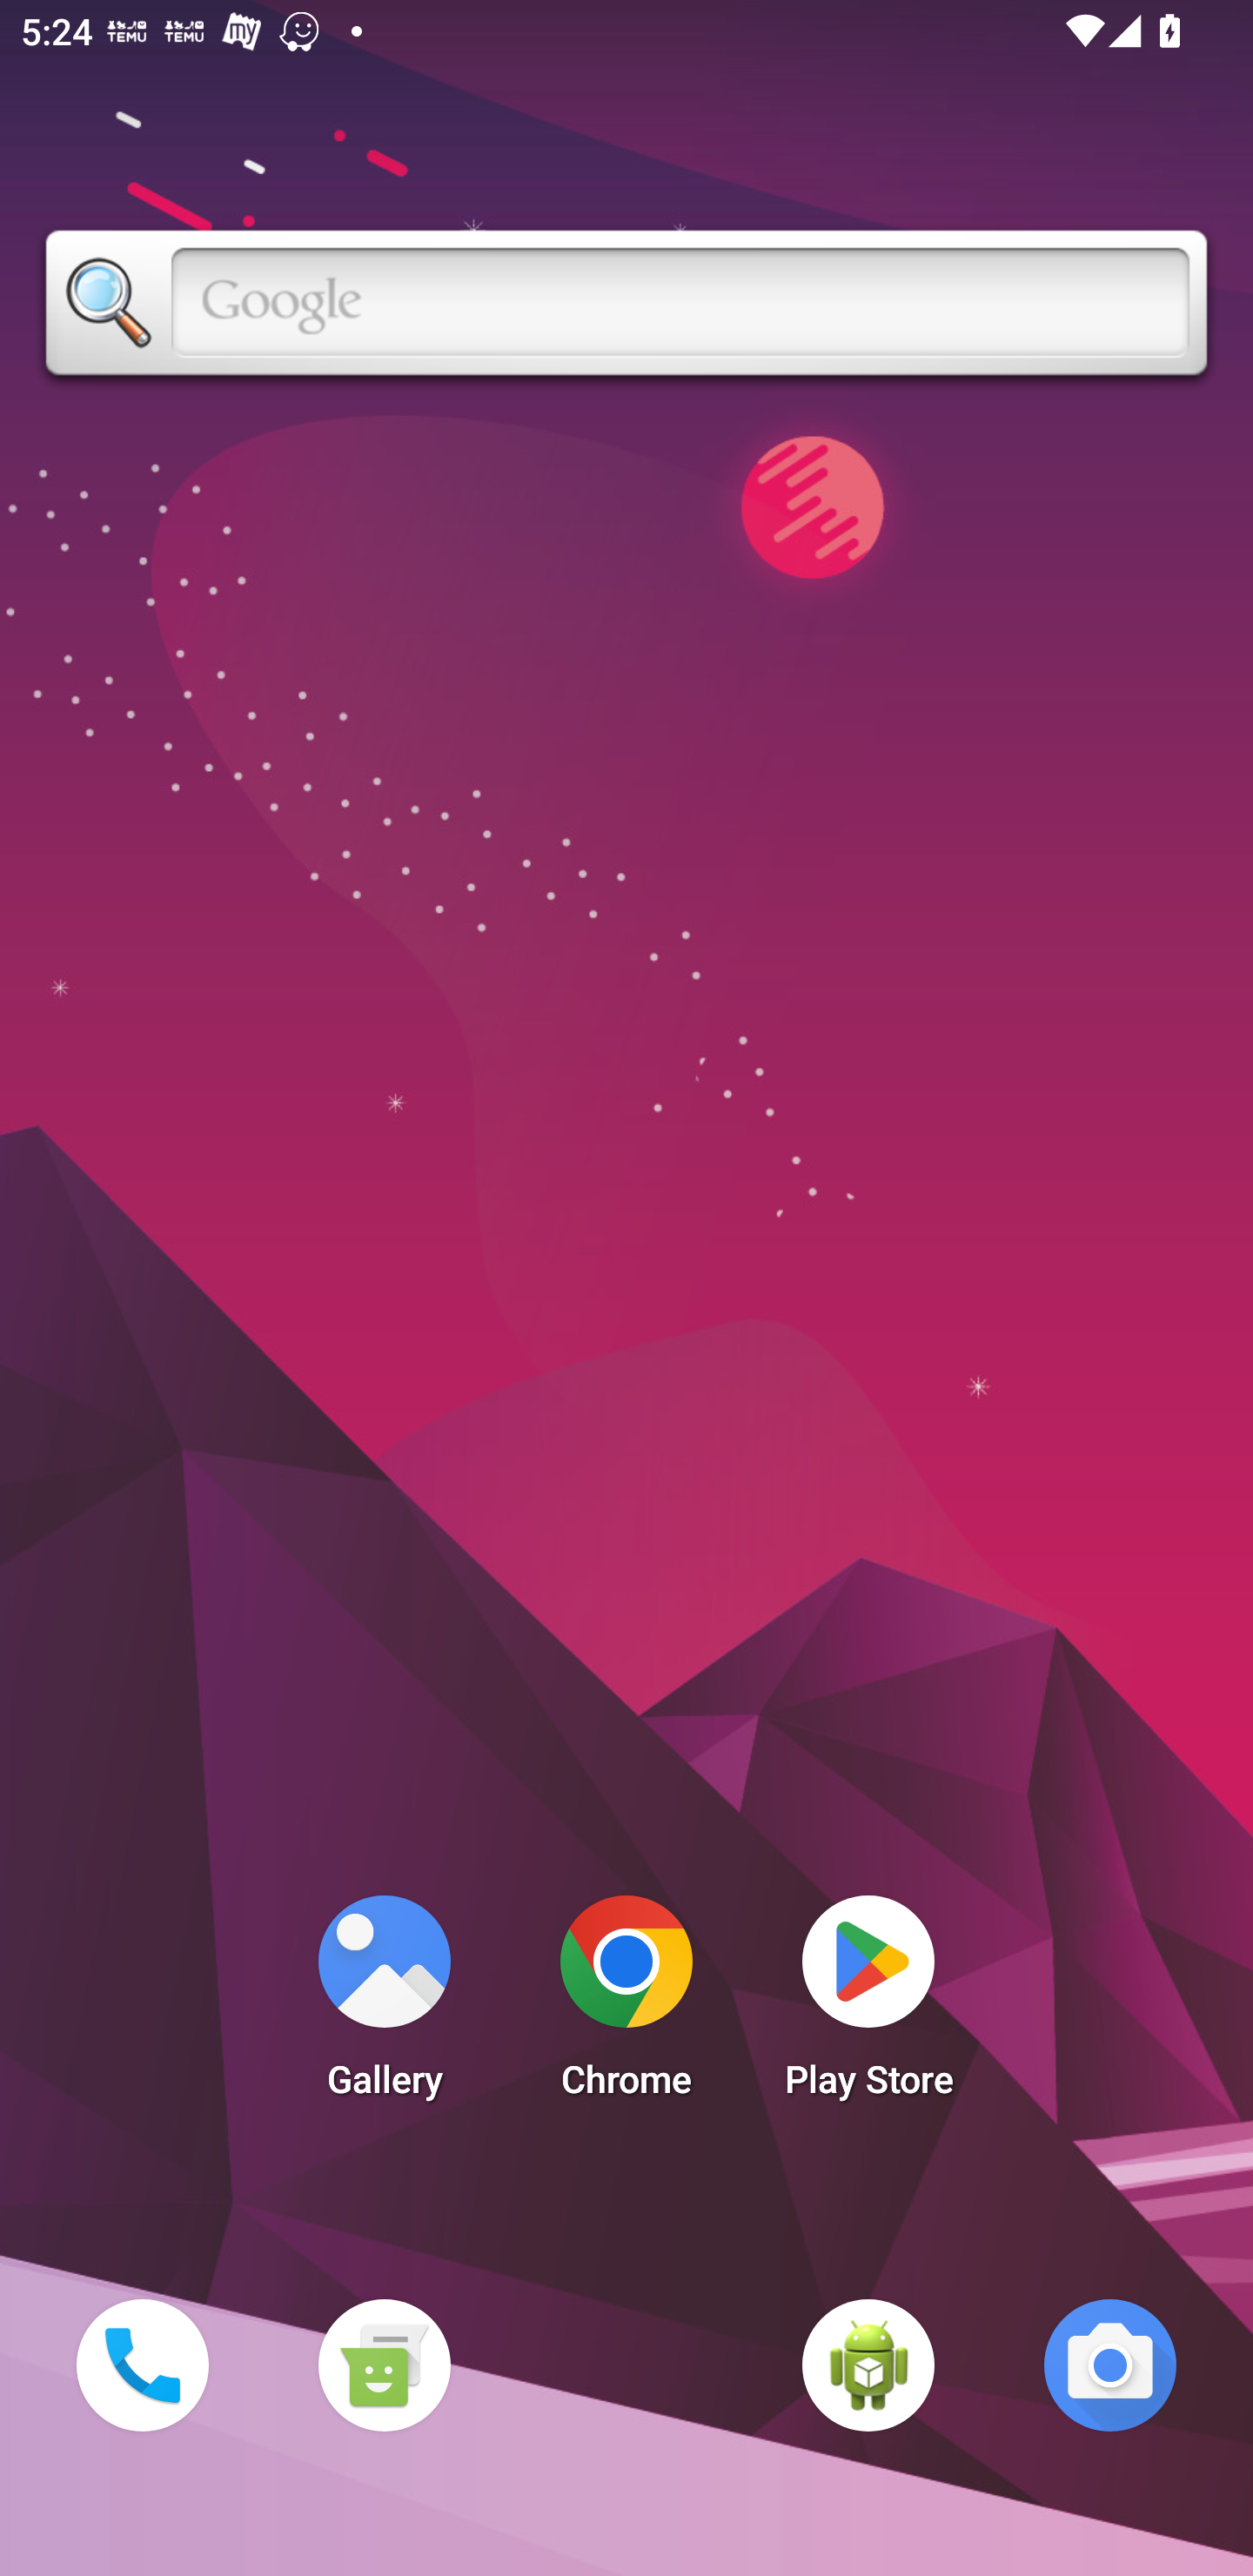 This screenshot has width=1253, height=2576. Describe the element at coordinates (626, 2005) in the screenshot. I see `Chrome` at that location.